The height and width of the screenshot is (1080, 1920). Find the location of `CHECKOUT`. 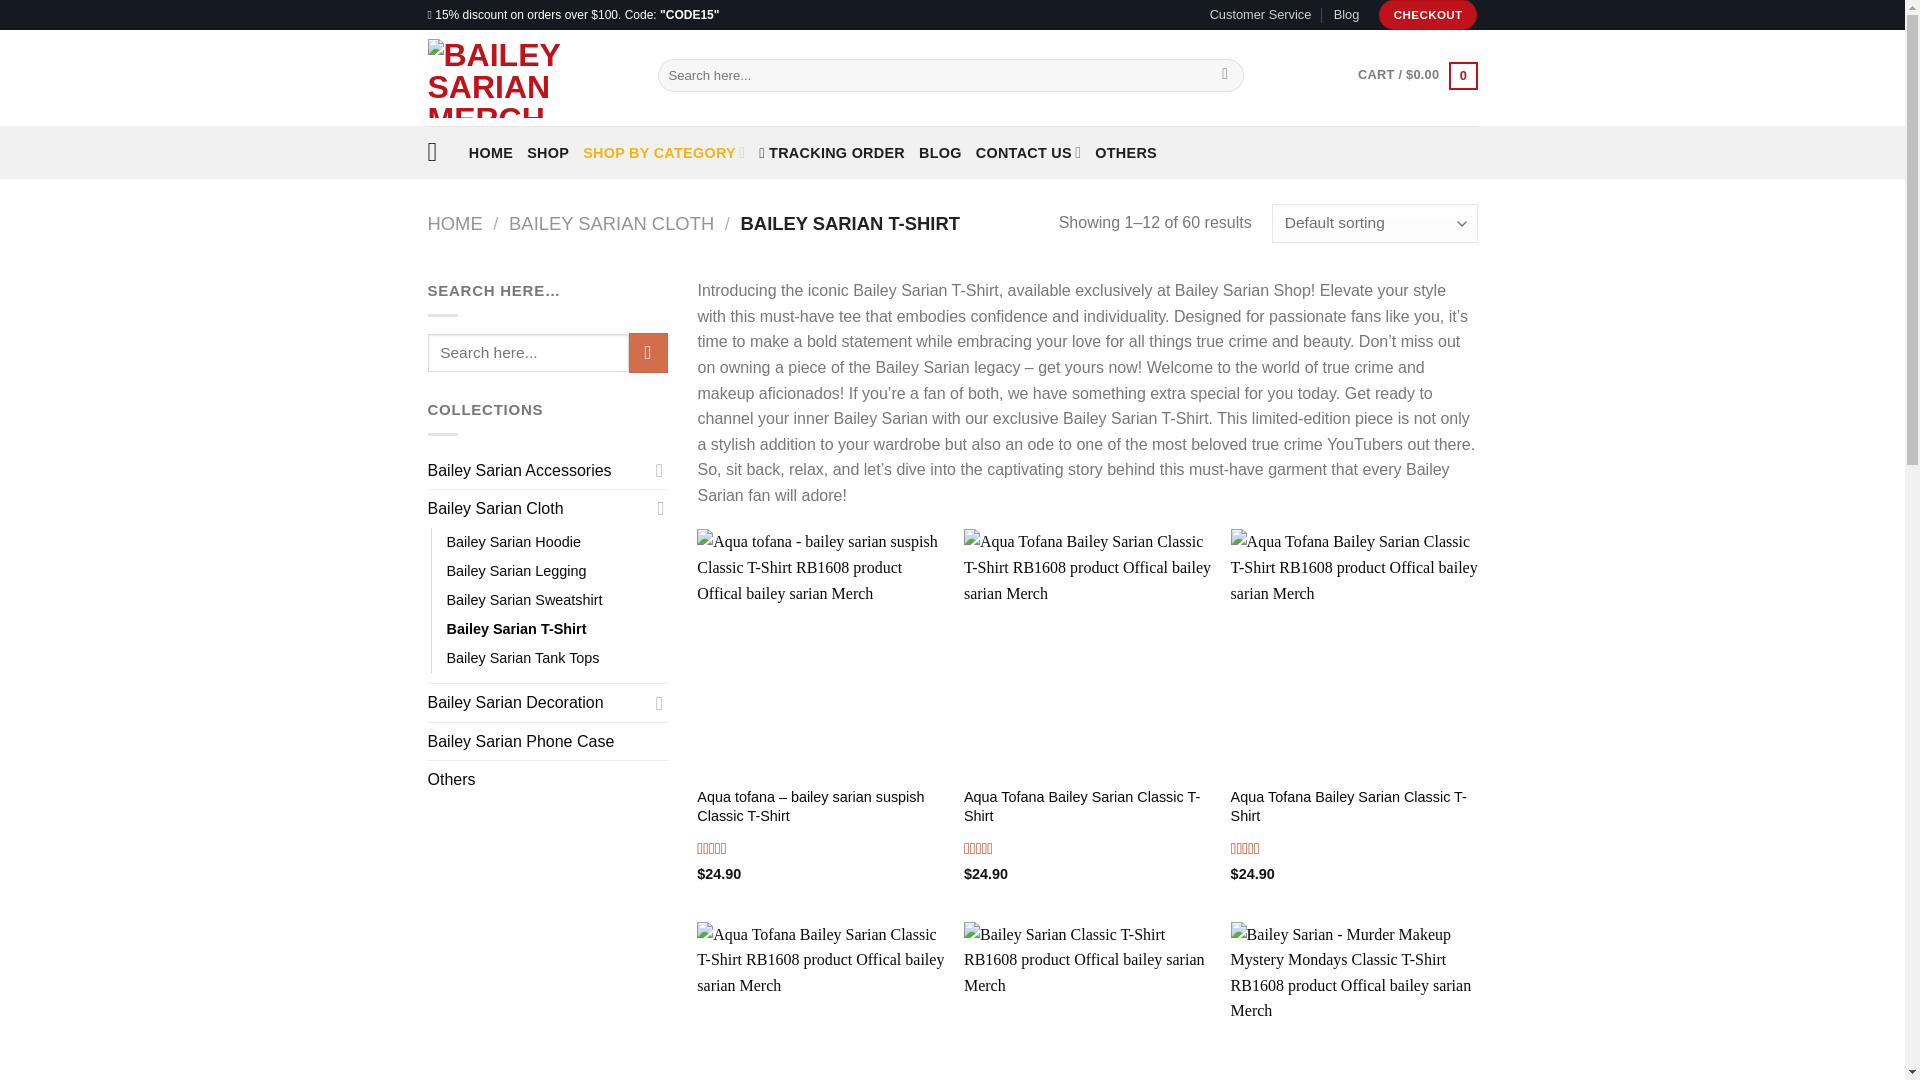

CHECKOUT is located at coordinates (1428, 15).